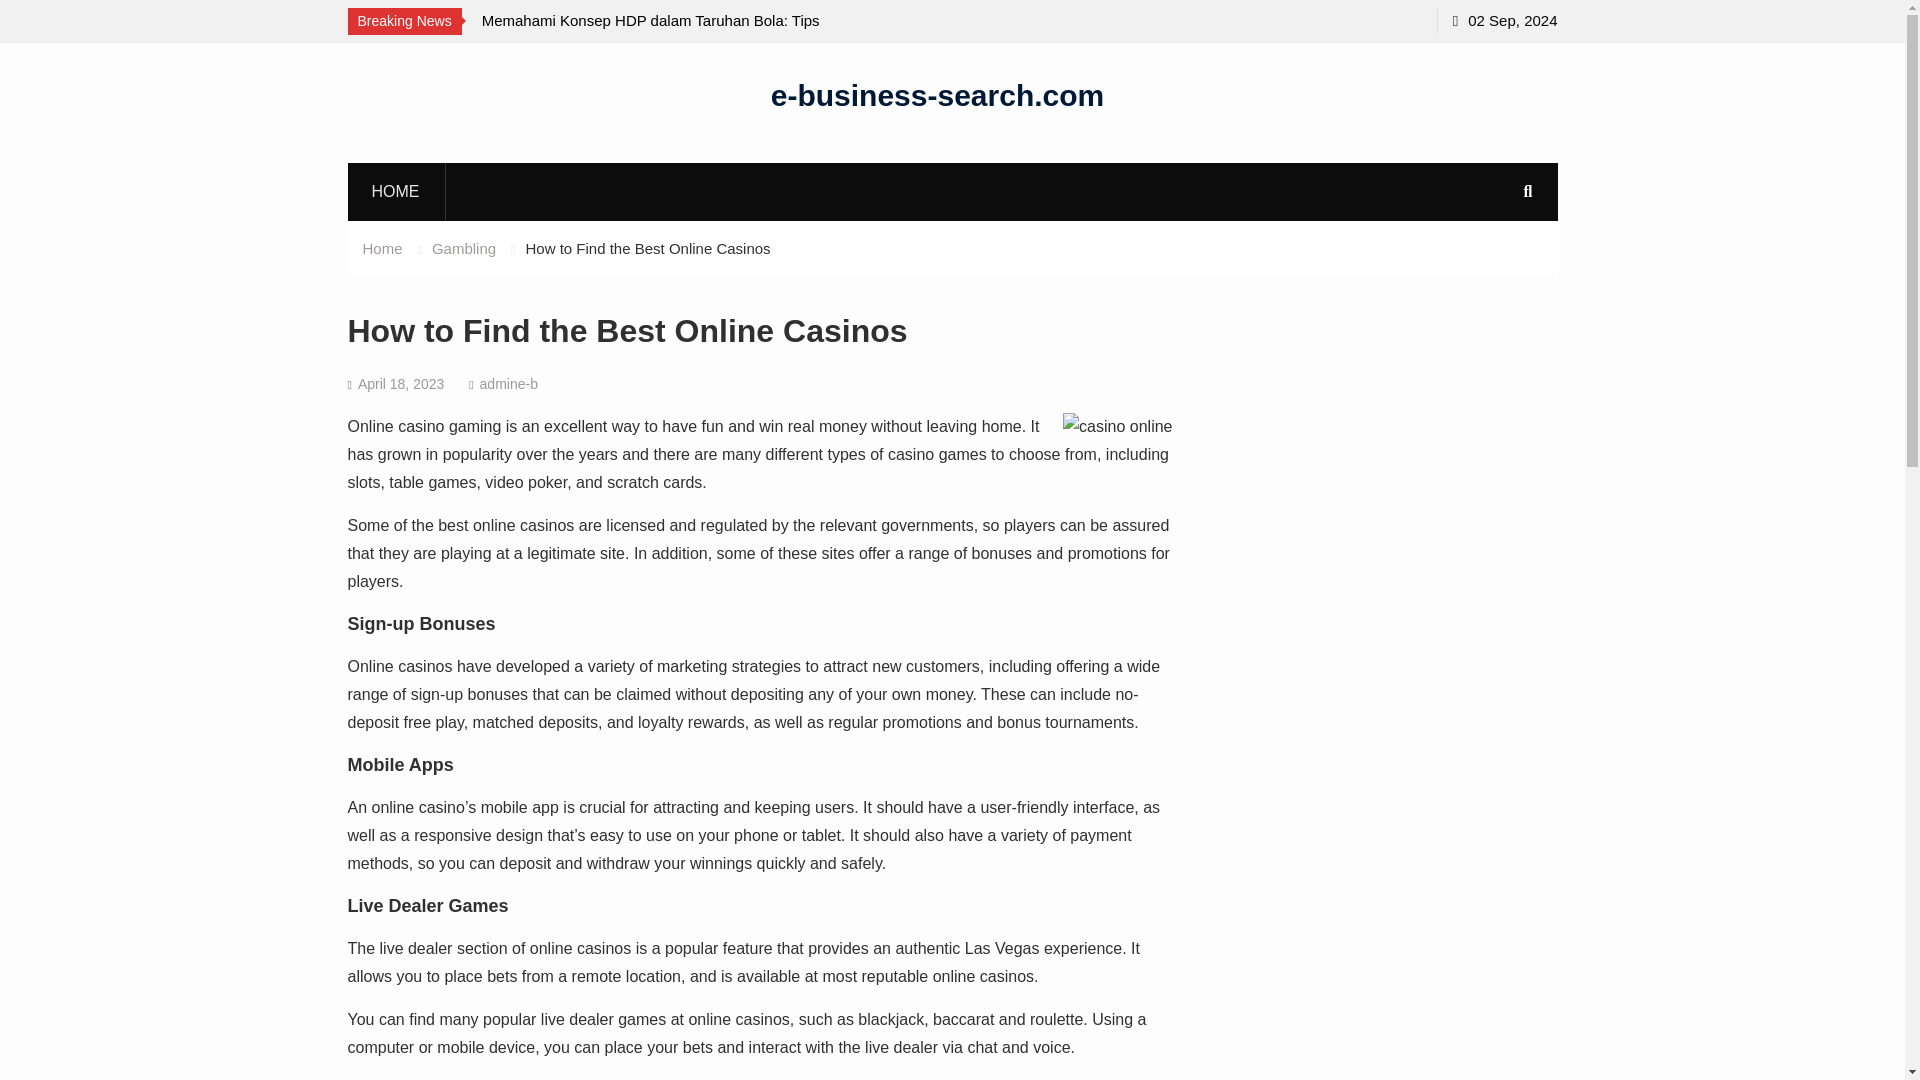  What do you see at coordinates (382, 248) in the screenshot?
I see `Home` at bounding box center [382, 248].